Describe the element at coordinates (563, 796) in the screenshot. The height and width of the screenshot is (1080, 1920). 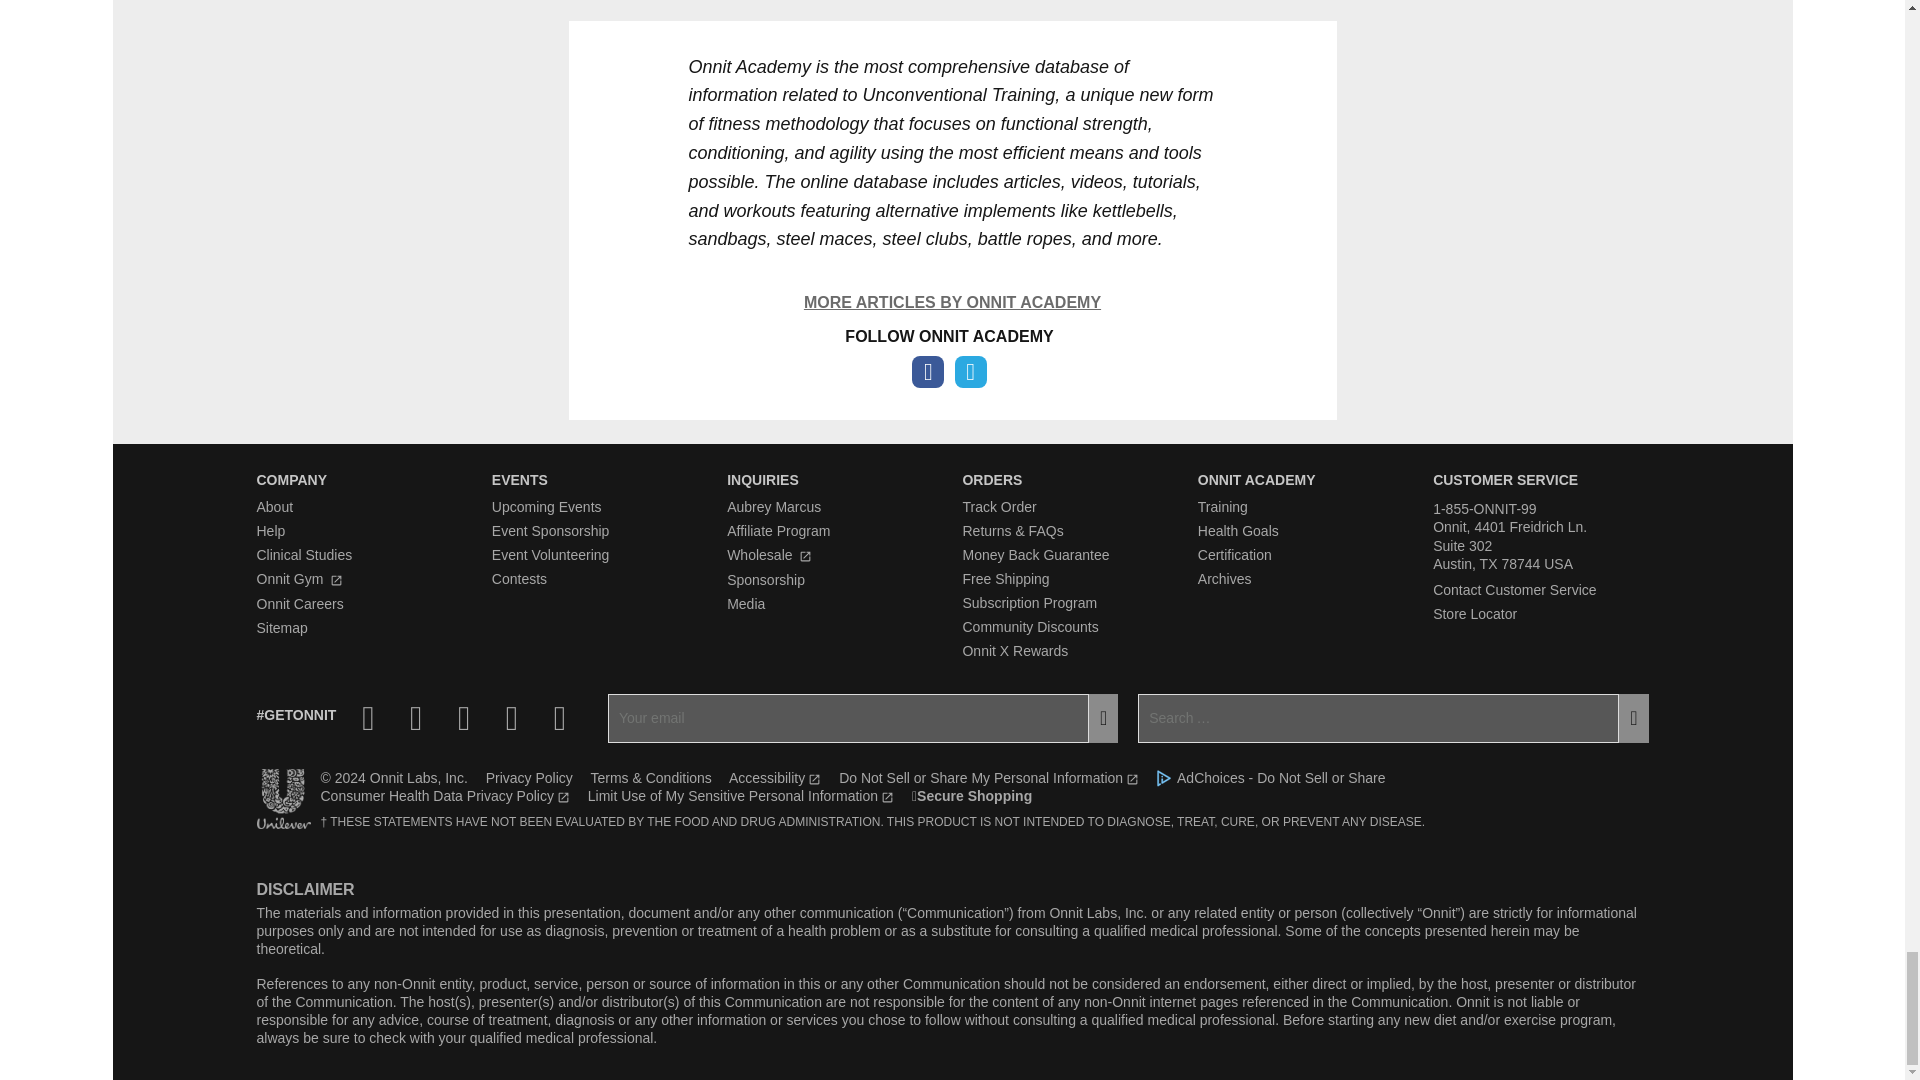
I see `Opens in new window.` at that location.